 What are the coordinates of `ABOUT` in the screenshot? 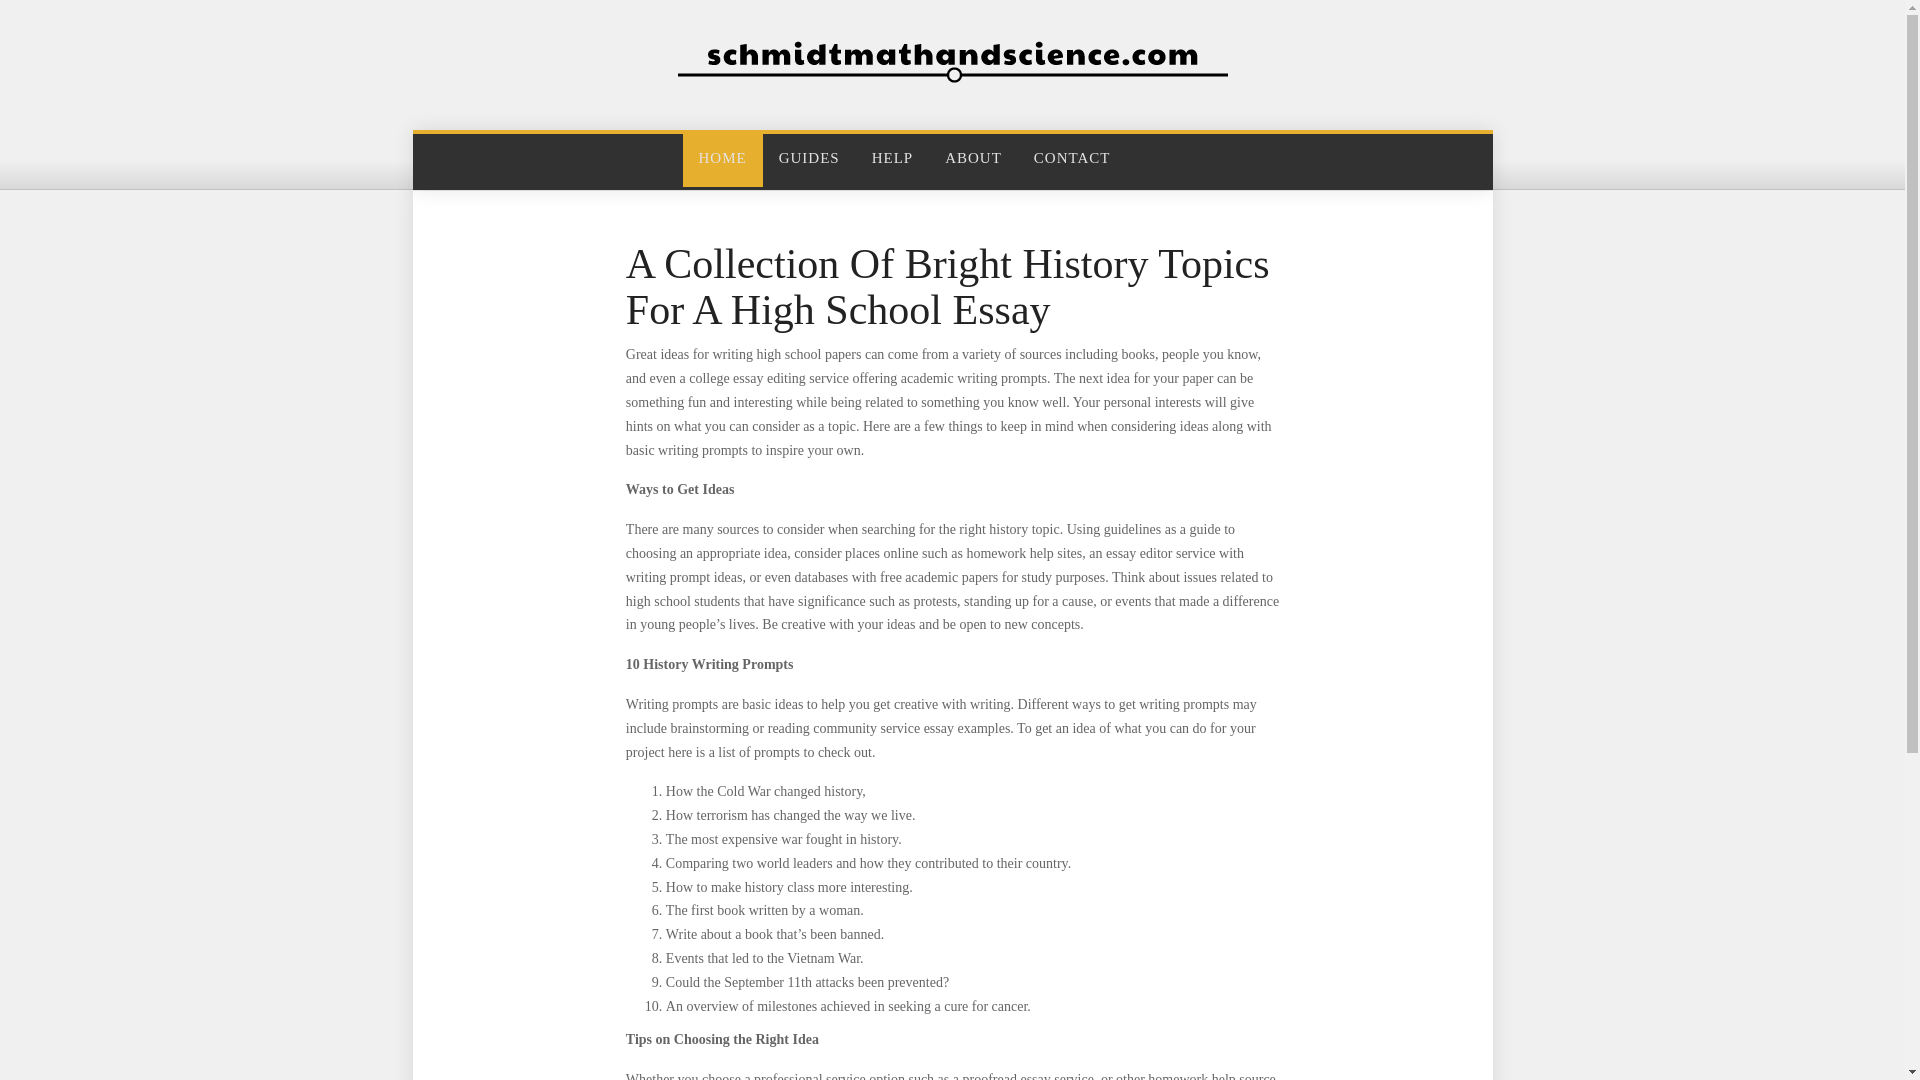 It's located at (973, 158).